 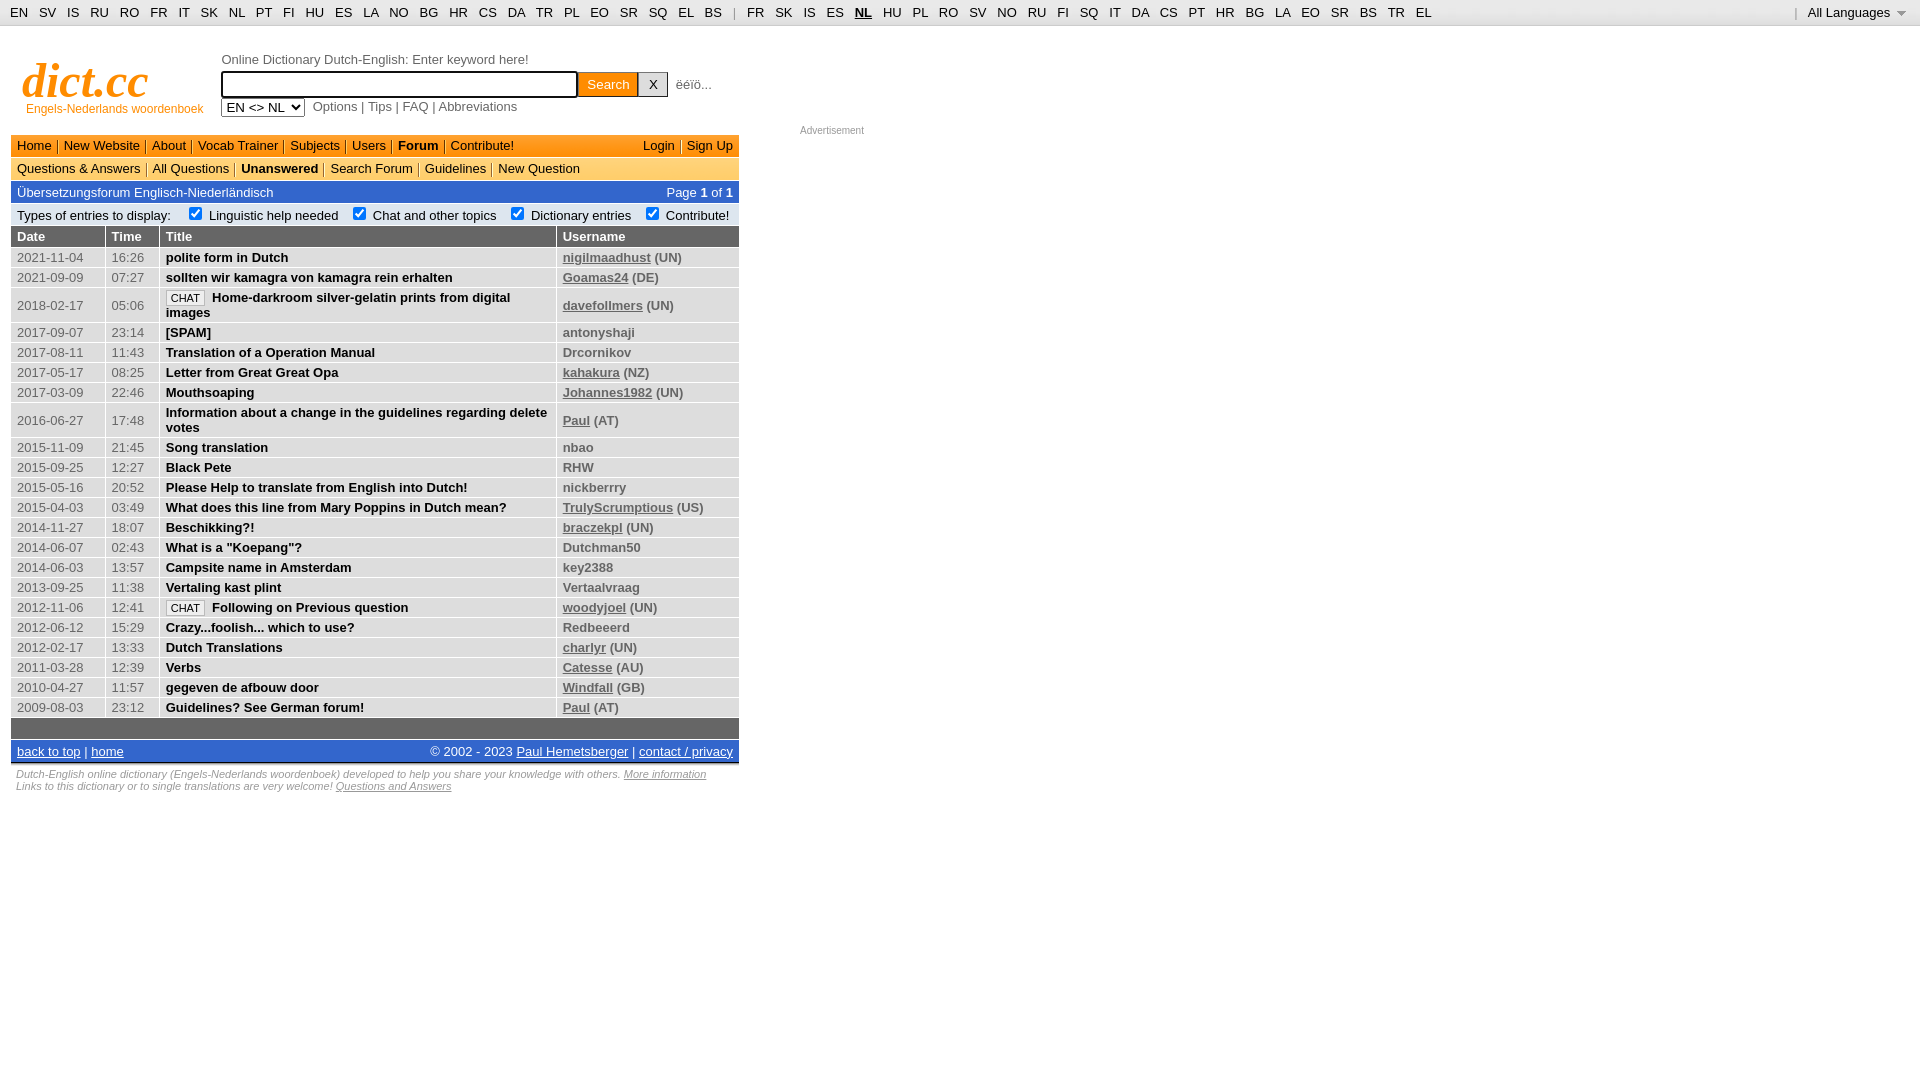 I want to click on BG, so click(x=430, y=12).